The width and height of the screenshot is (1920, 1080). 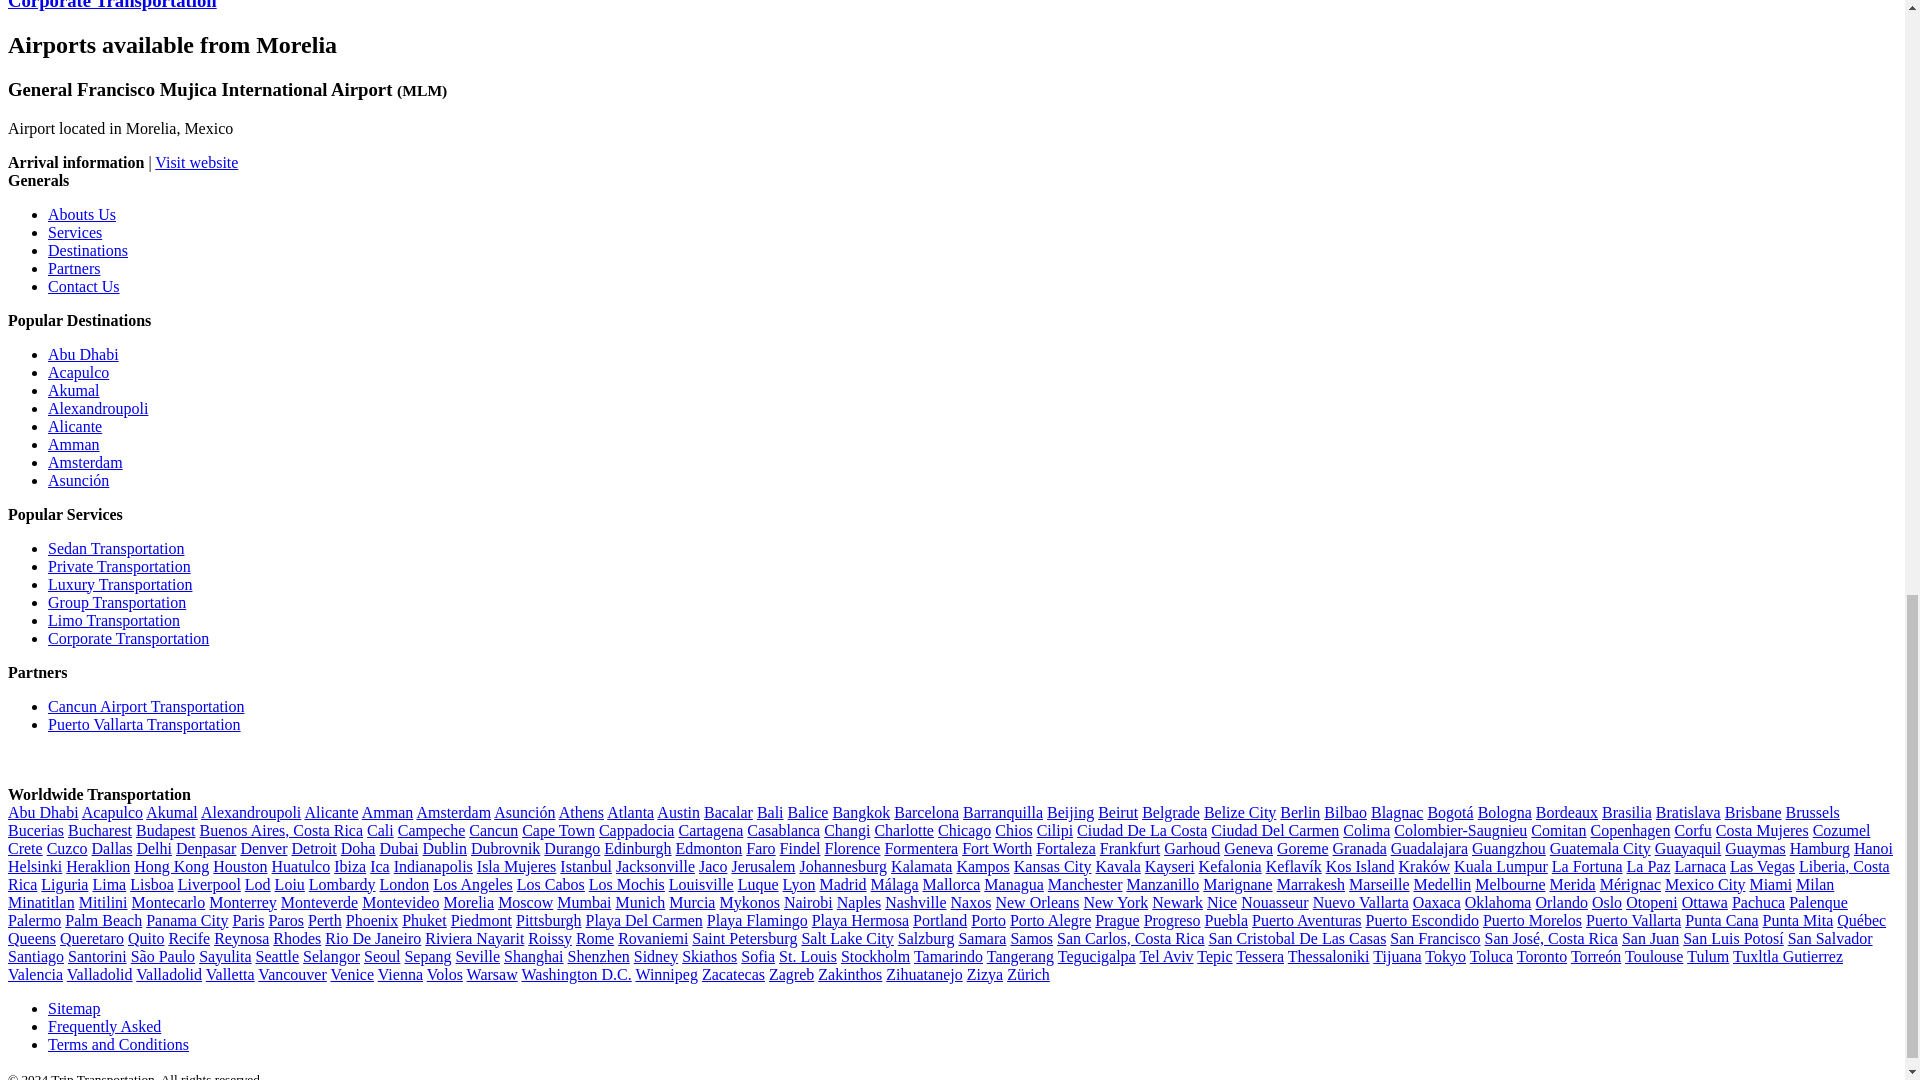 What do you see at coordinates (82, 214) in the screenshot?
I see `Abouts Us` at bounding box center [82, 214].